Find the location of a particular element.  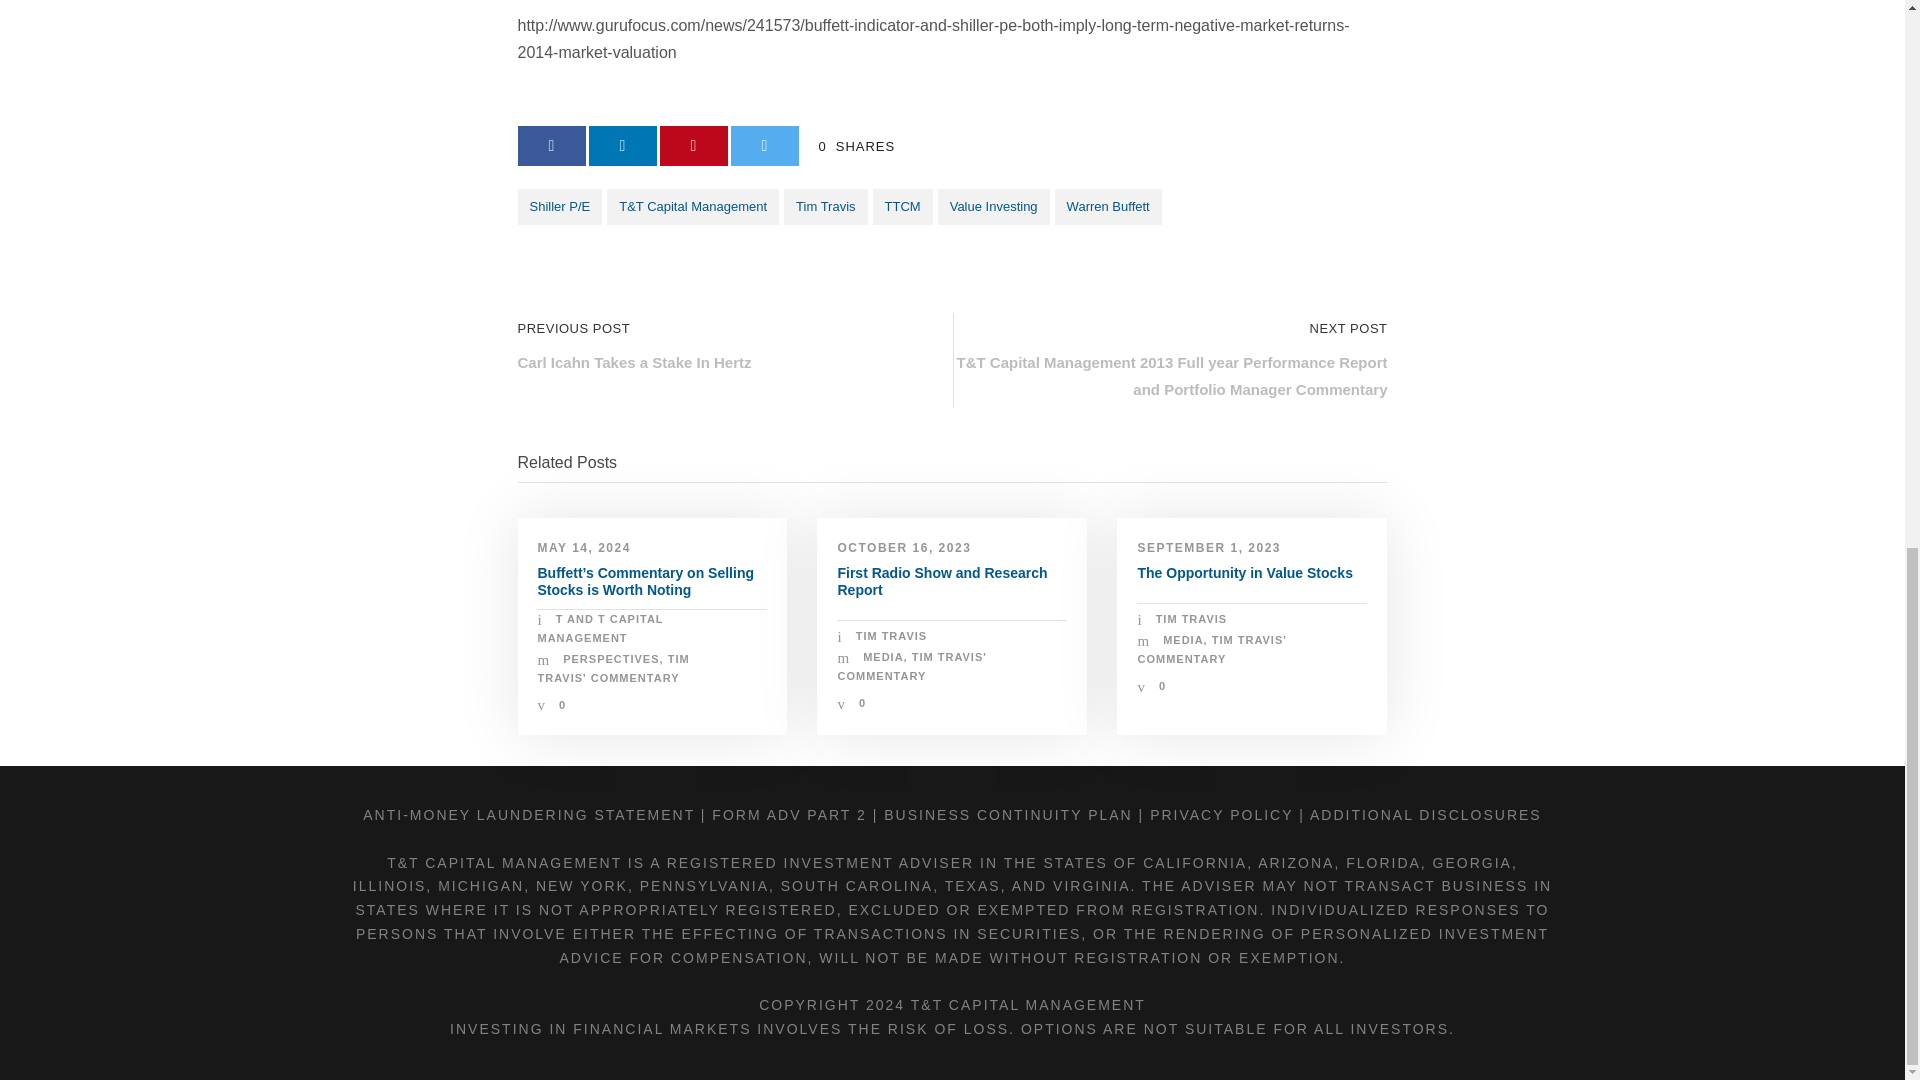

Posts by Tim Travis is located at coordinates (892, 635).